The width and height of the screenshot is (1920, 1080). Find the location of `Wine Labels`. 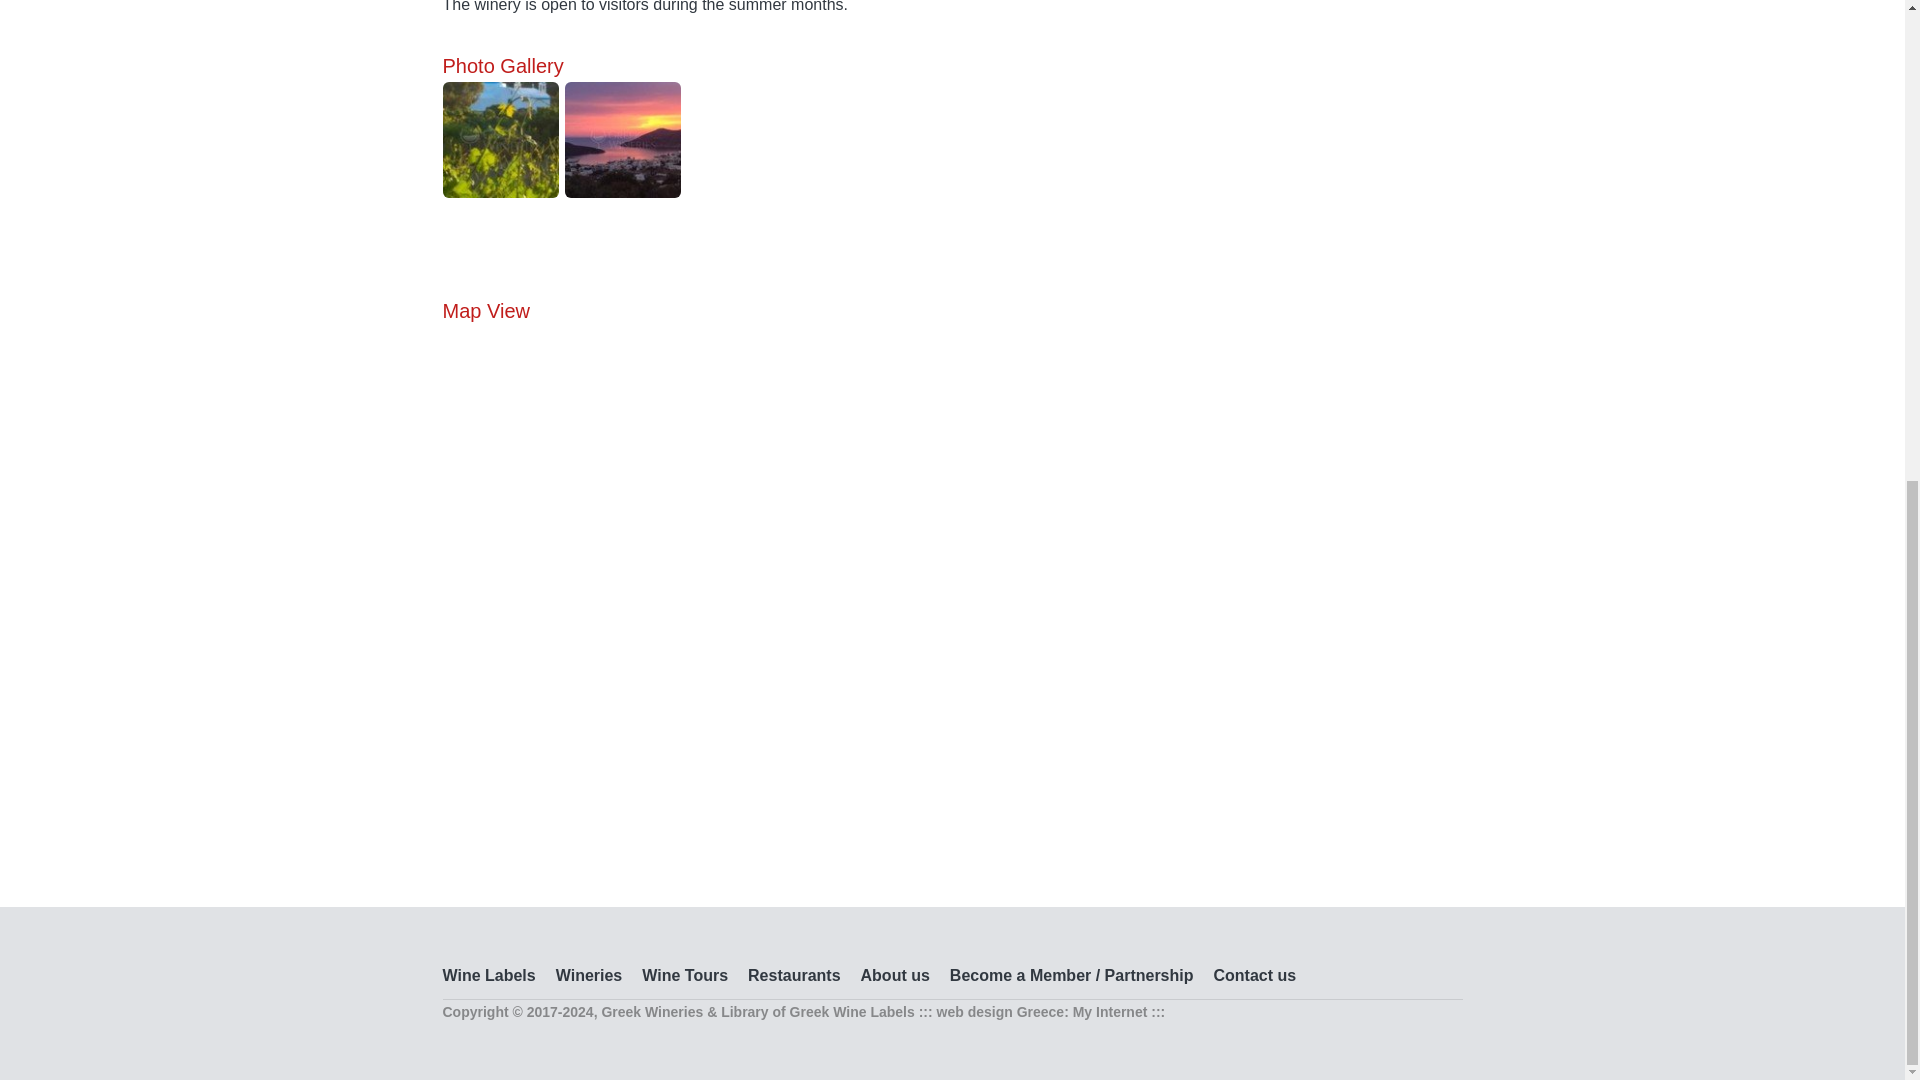

Wine Labels is located at coordinates (488, 975).